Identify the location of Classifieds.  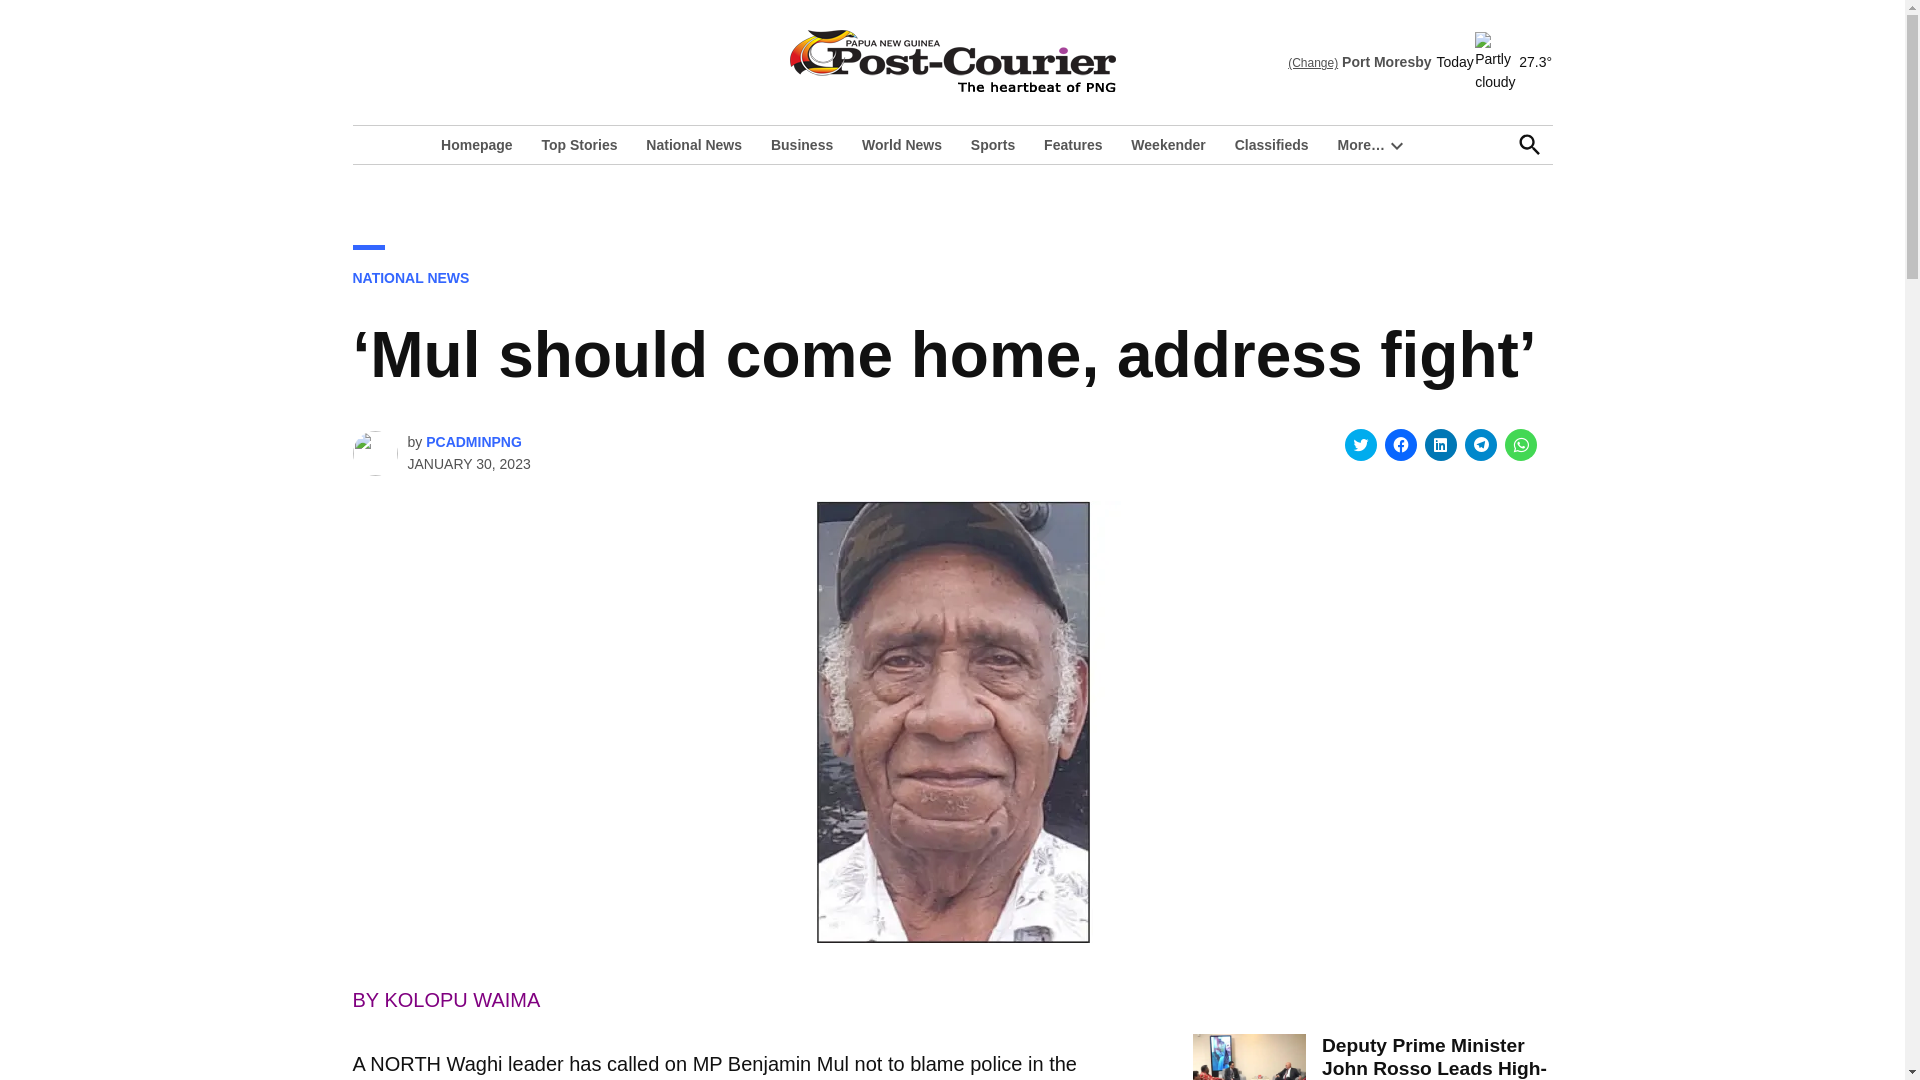
(1272, 144).